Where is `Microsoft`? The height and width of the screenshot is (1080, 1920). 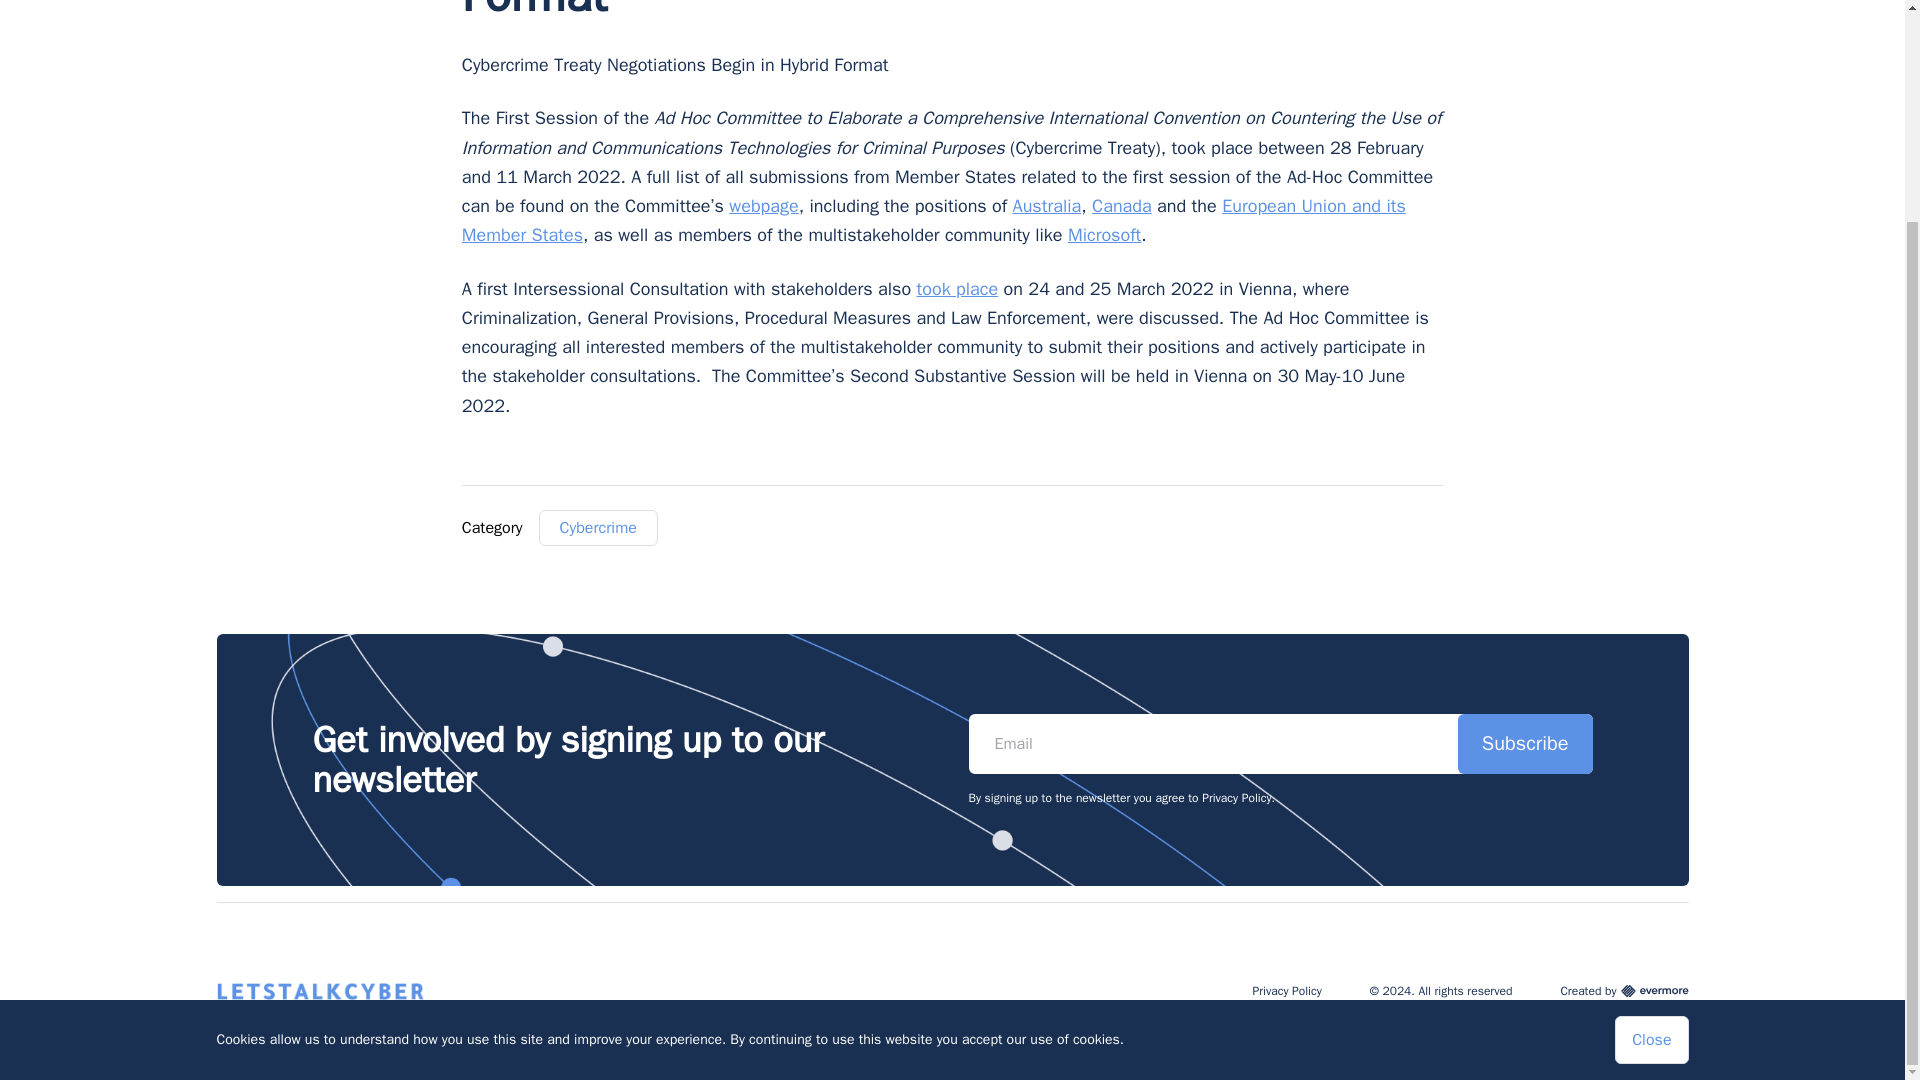 Microsoft is located at coordinates (1104, 234).